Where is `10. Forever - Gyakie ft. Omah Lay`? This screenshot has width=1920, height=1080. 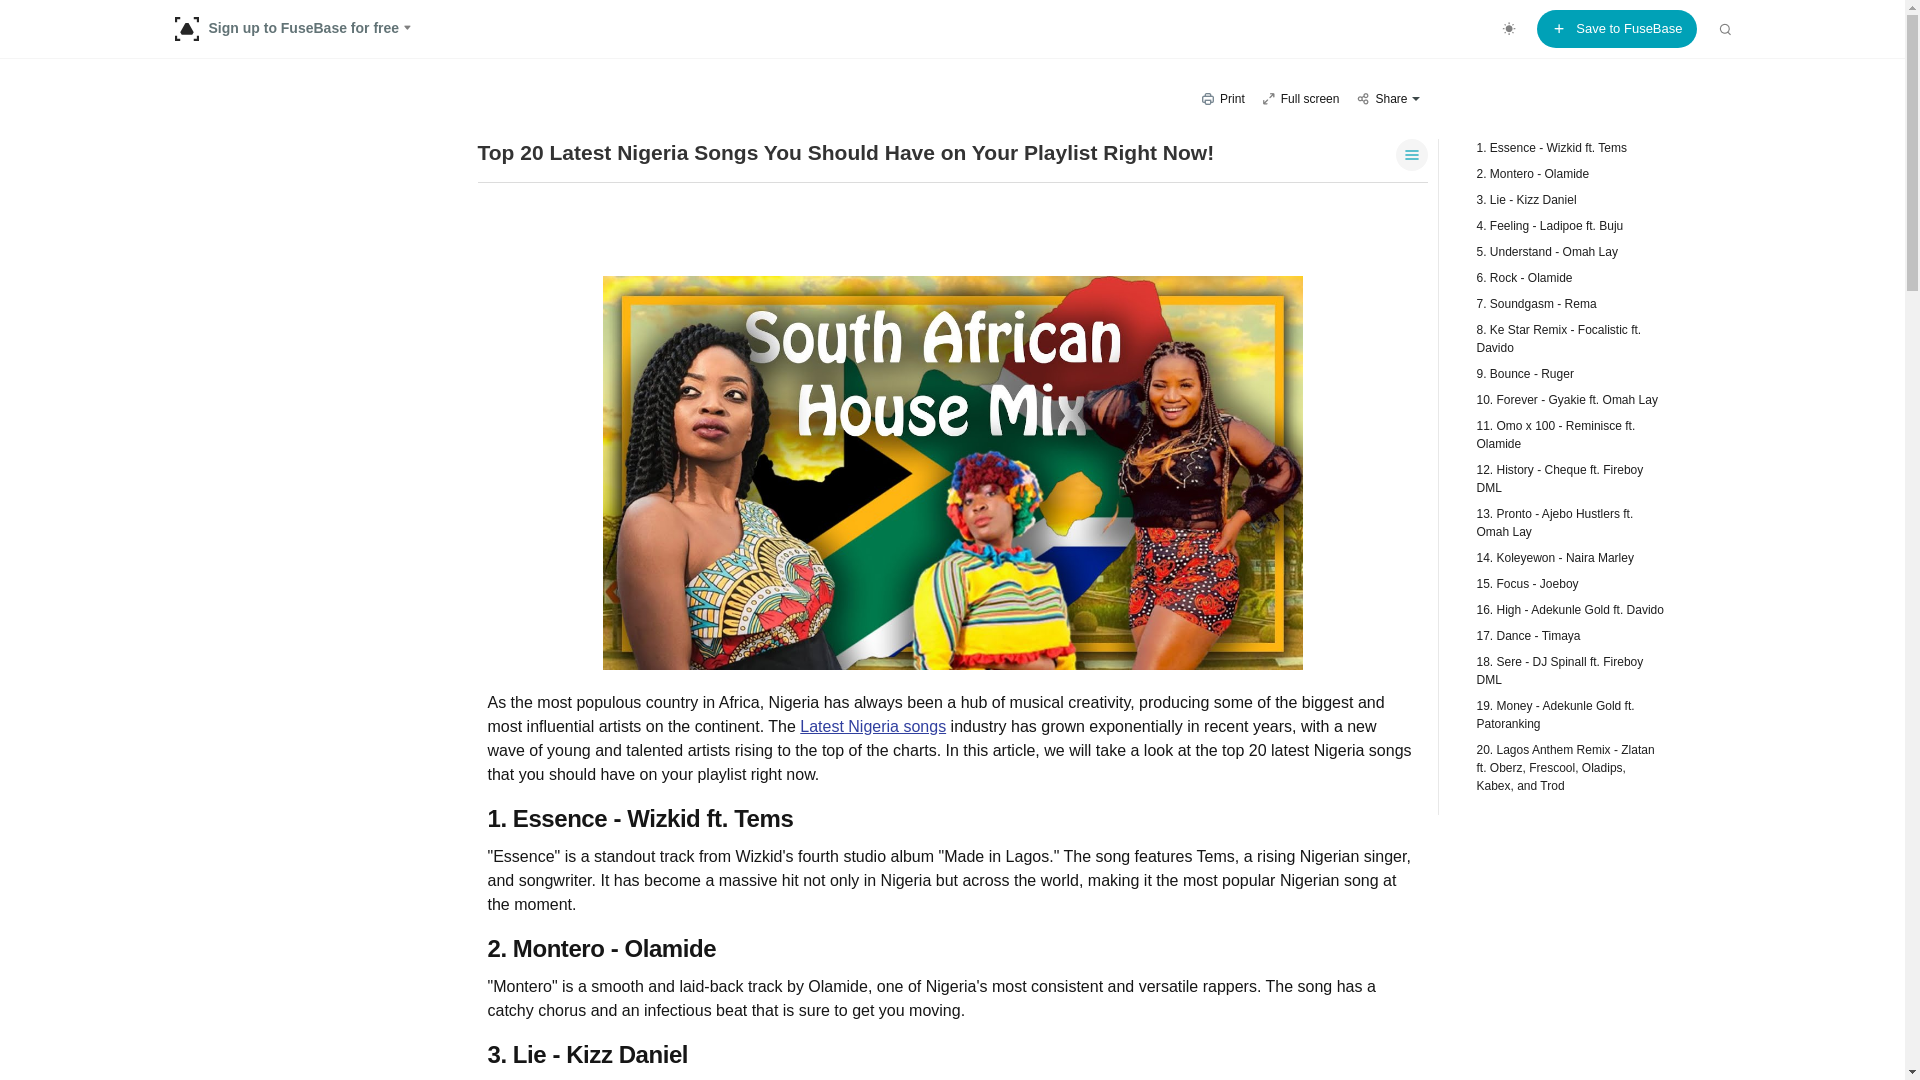 10. Forever - Gyakie ft. Omah Lay is located at coordinates (1560, 398).